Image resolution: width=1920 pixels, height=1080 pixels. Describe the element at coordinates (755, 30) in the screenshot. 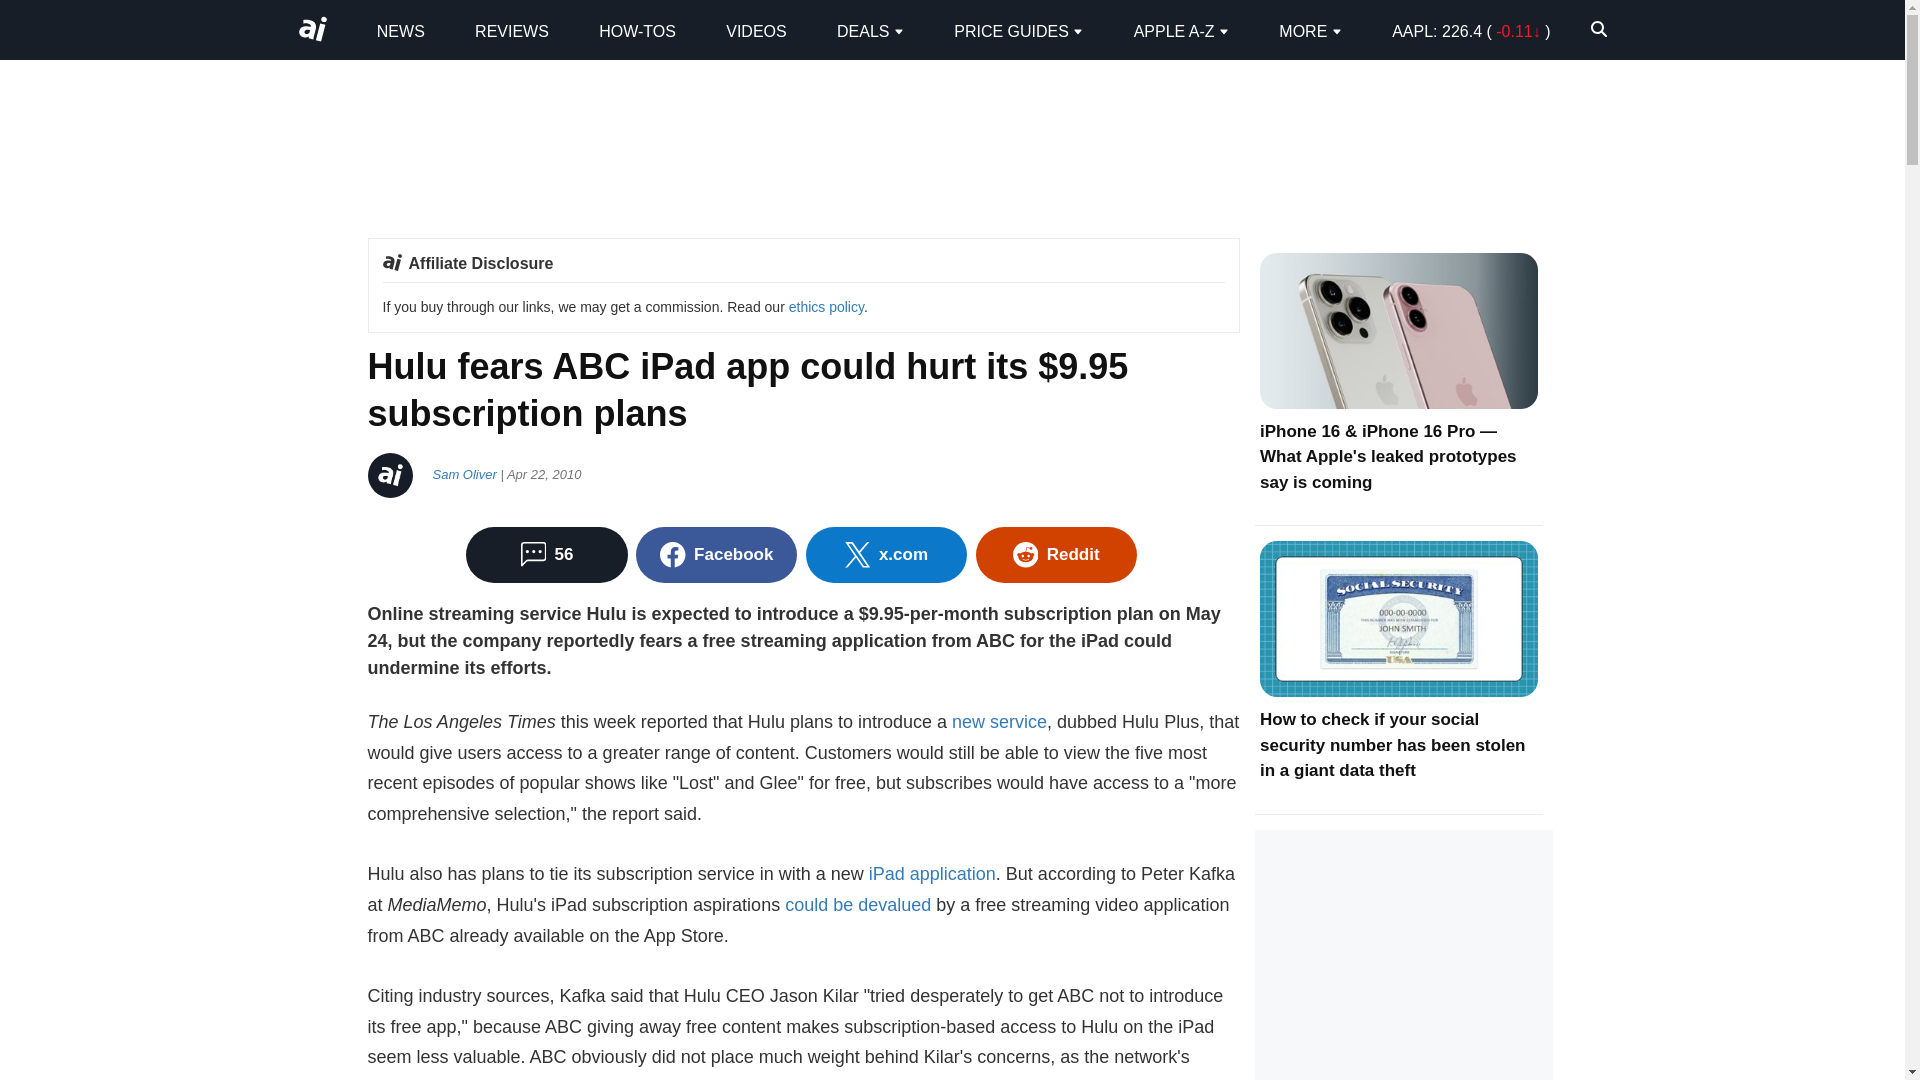

I see `Videos` at that location.